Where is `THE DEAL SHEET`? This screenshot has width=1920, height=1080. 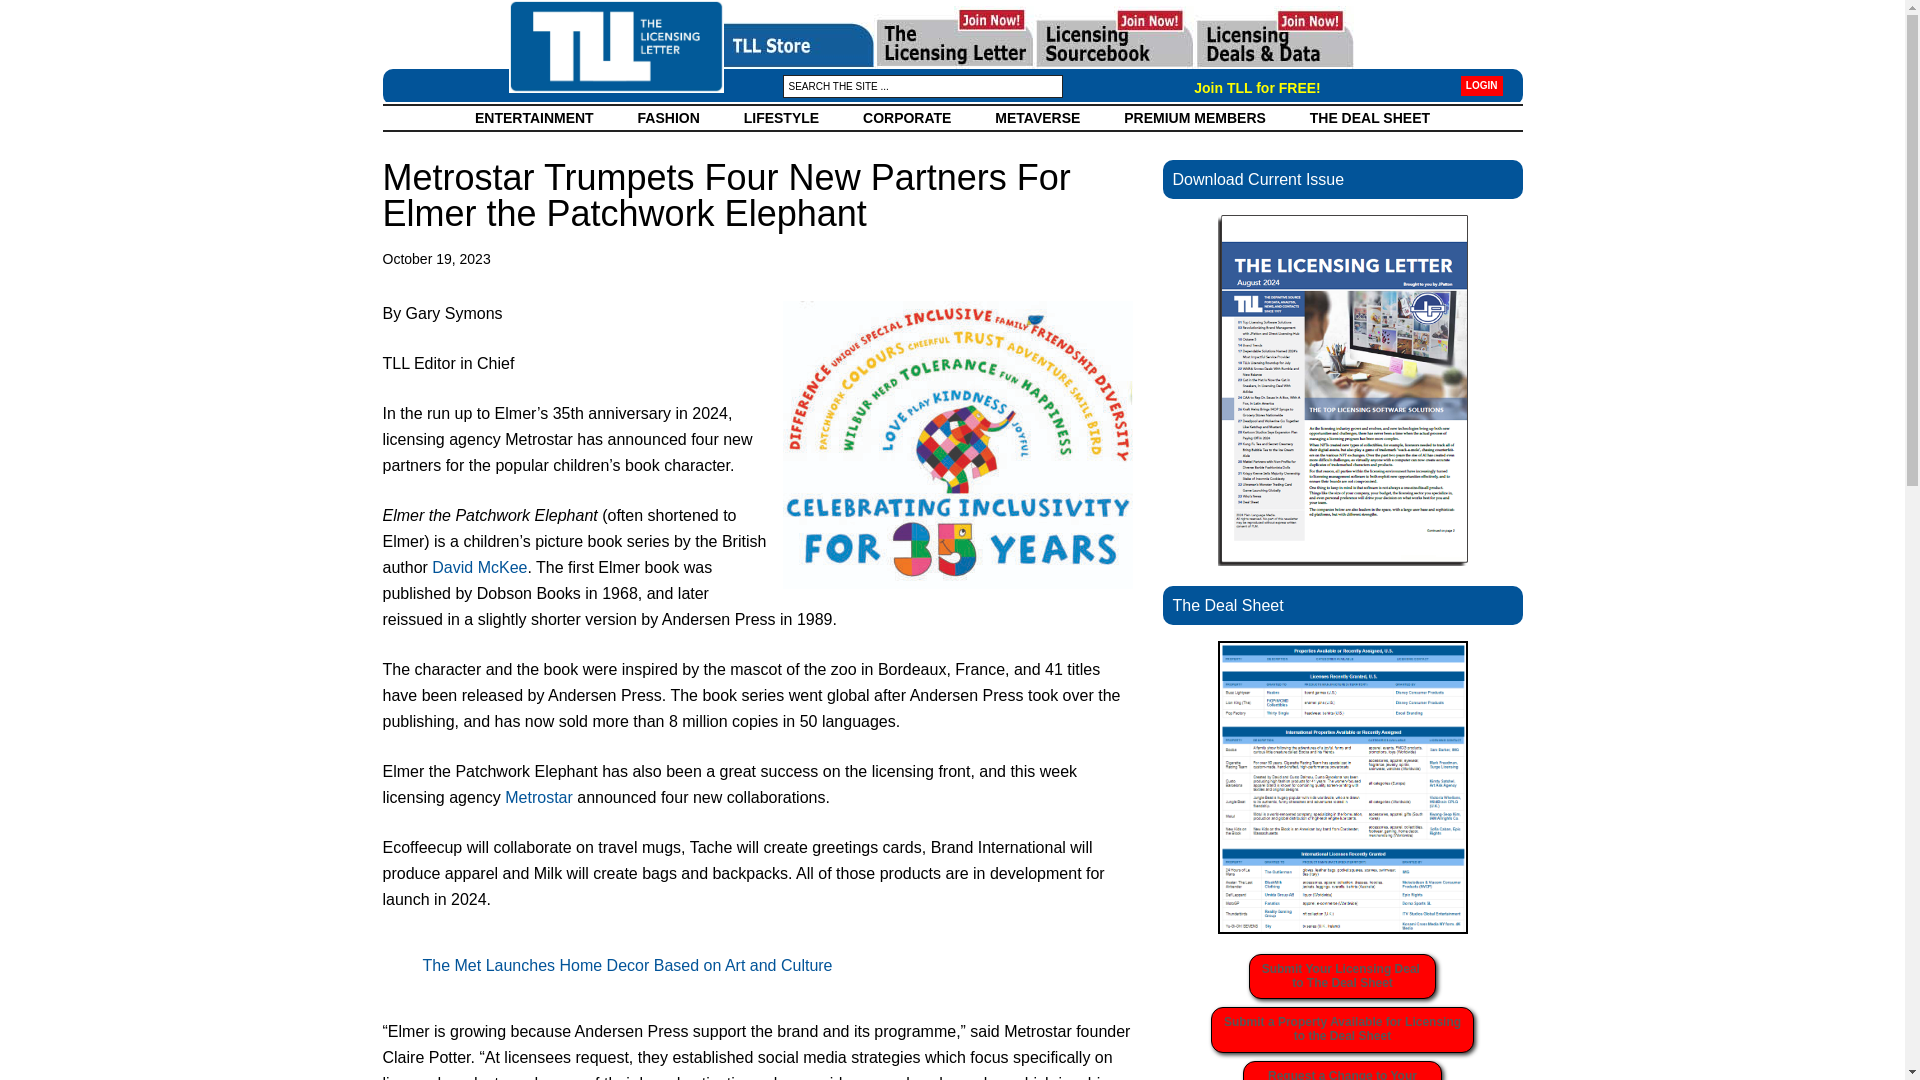
THE DEAL SHEET is located at coordinates (626, 965).